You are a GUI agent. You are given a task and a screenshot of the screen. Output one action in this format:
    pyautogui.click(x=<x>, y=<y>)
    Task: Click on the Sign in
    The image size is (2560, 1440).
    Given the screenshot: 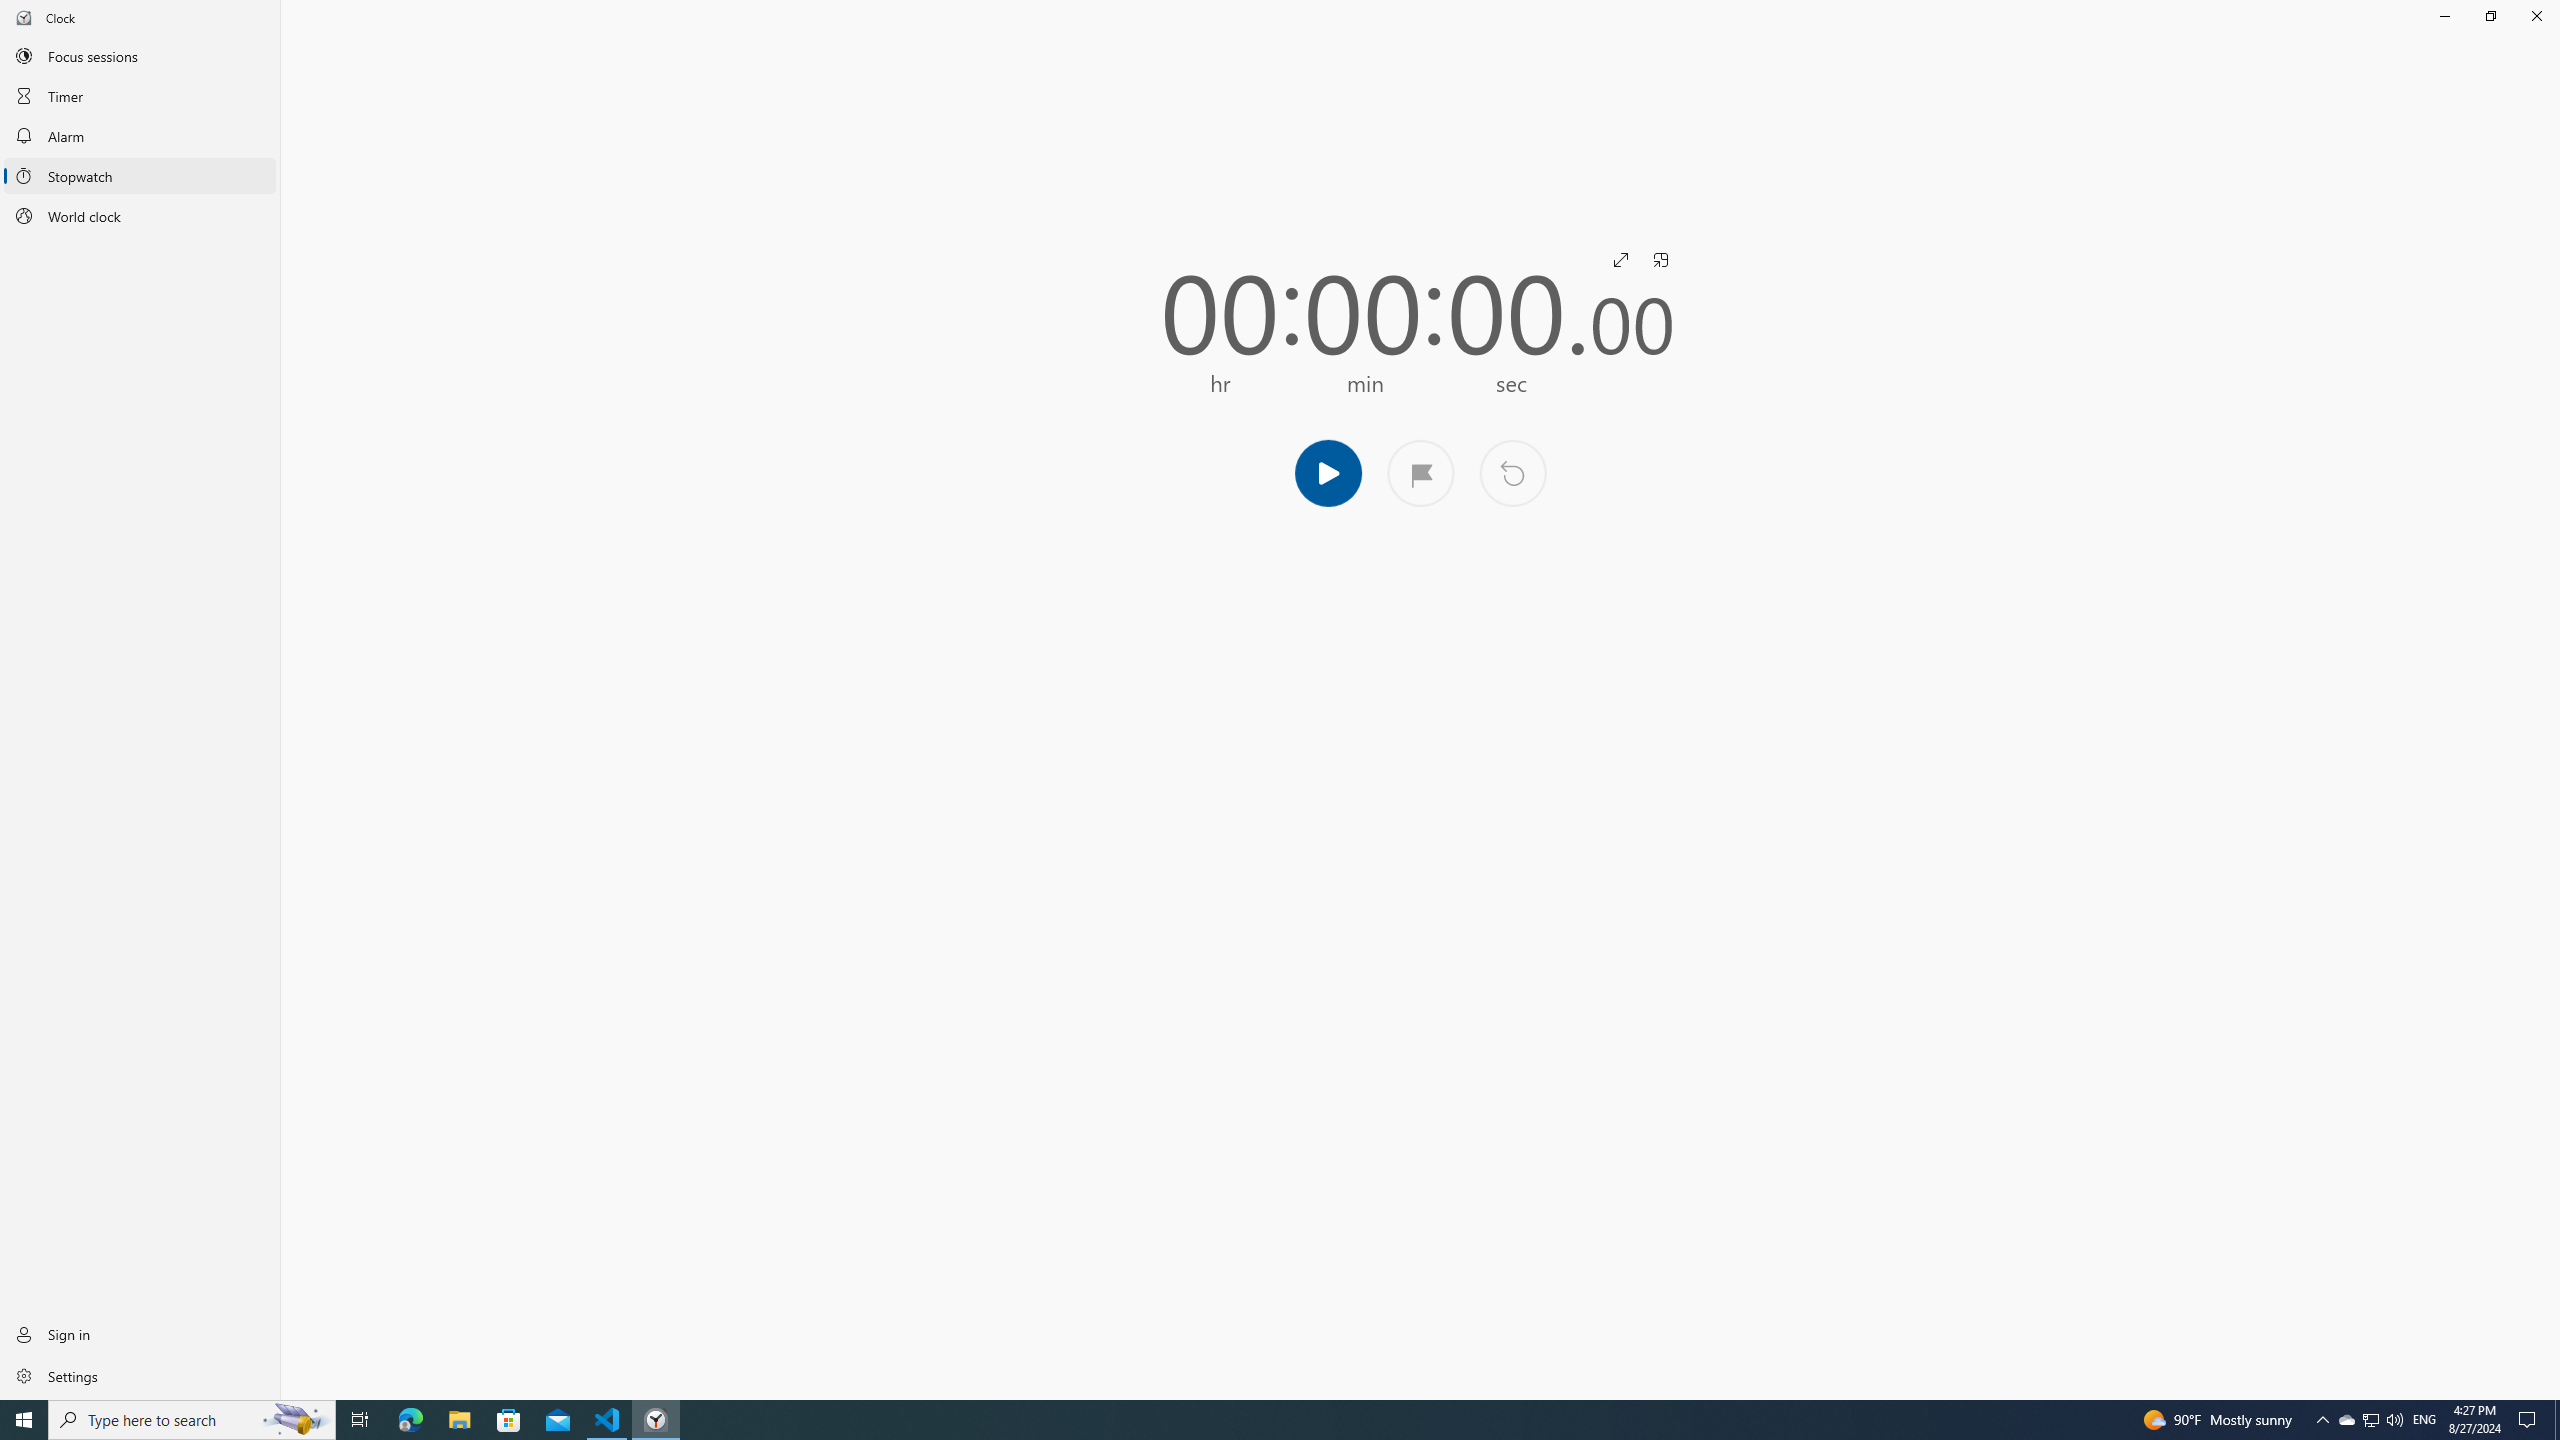 What is the action you would take?
    pyautogui.click(x=140, y=1334)
    